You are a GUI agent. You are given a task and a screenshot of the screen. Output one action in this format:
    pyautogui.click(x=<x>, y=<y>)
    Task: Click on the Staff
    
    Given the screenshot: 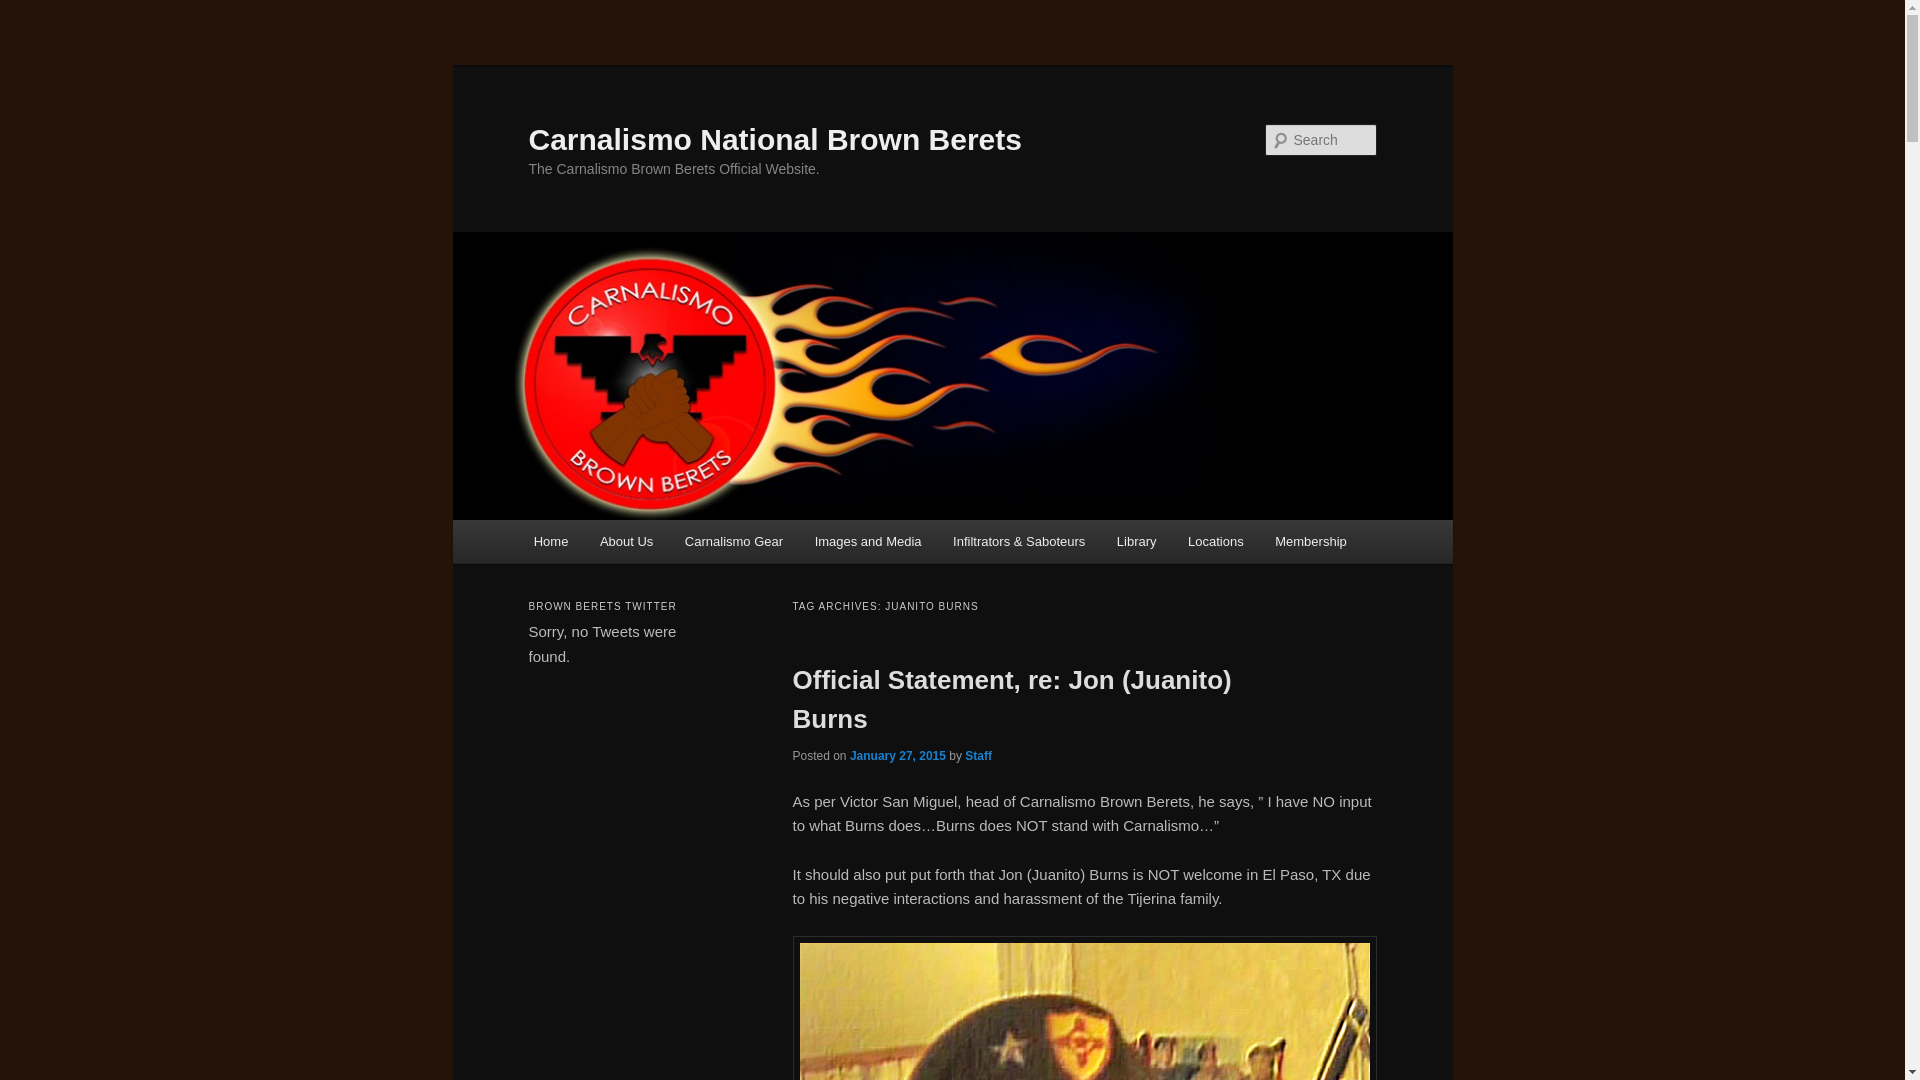 What is the action you would take?
    pyautogui.click(x=978, y=756)
    